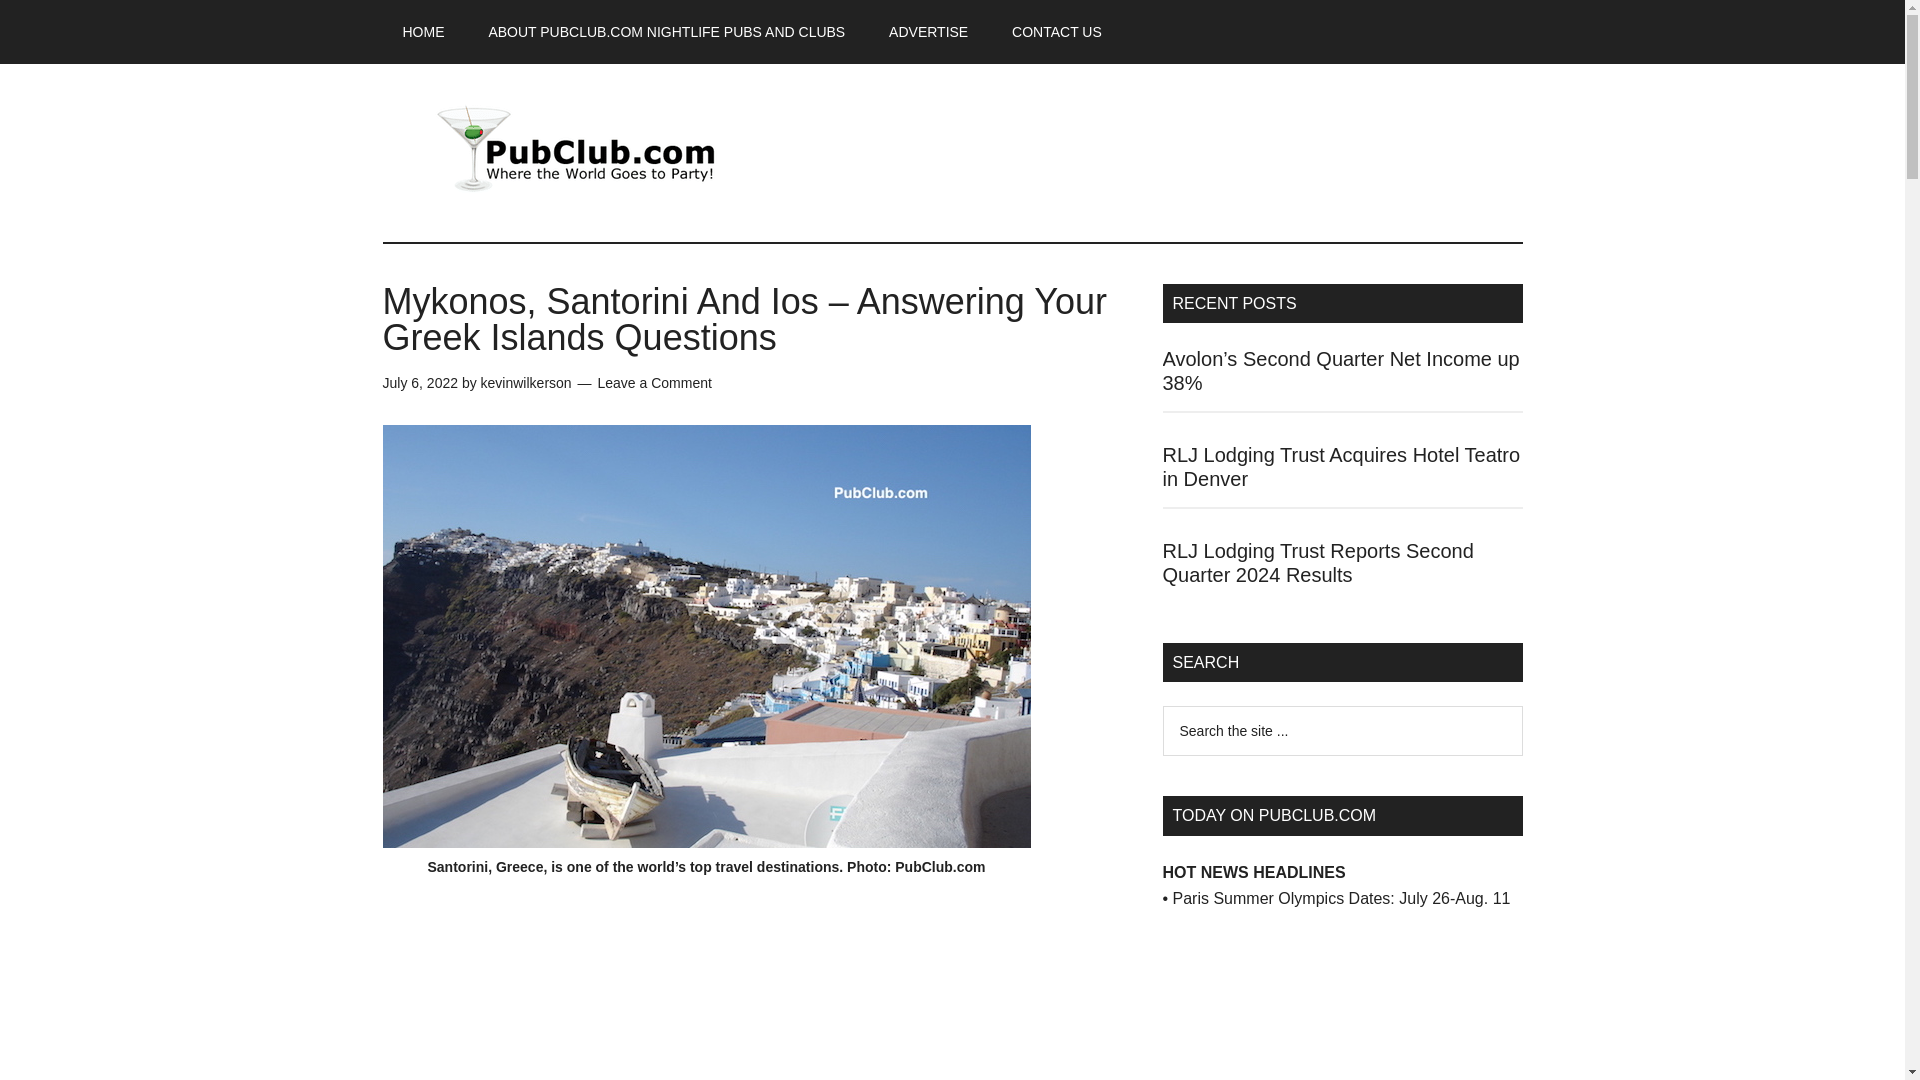  Describe the element at coordinates (928, 32) in the screenshot. I see `ADVERTISE` at that location.